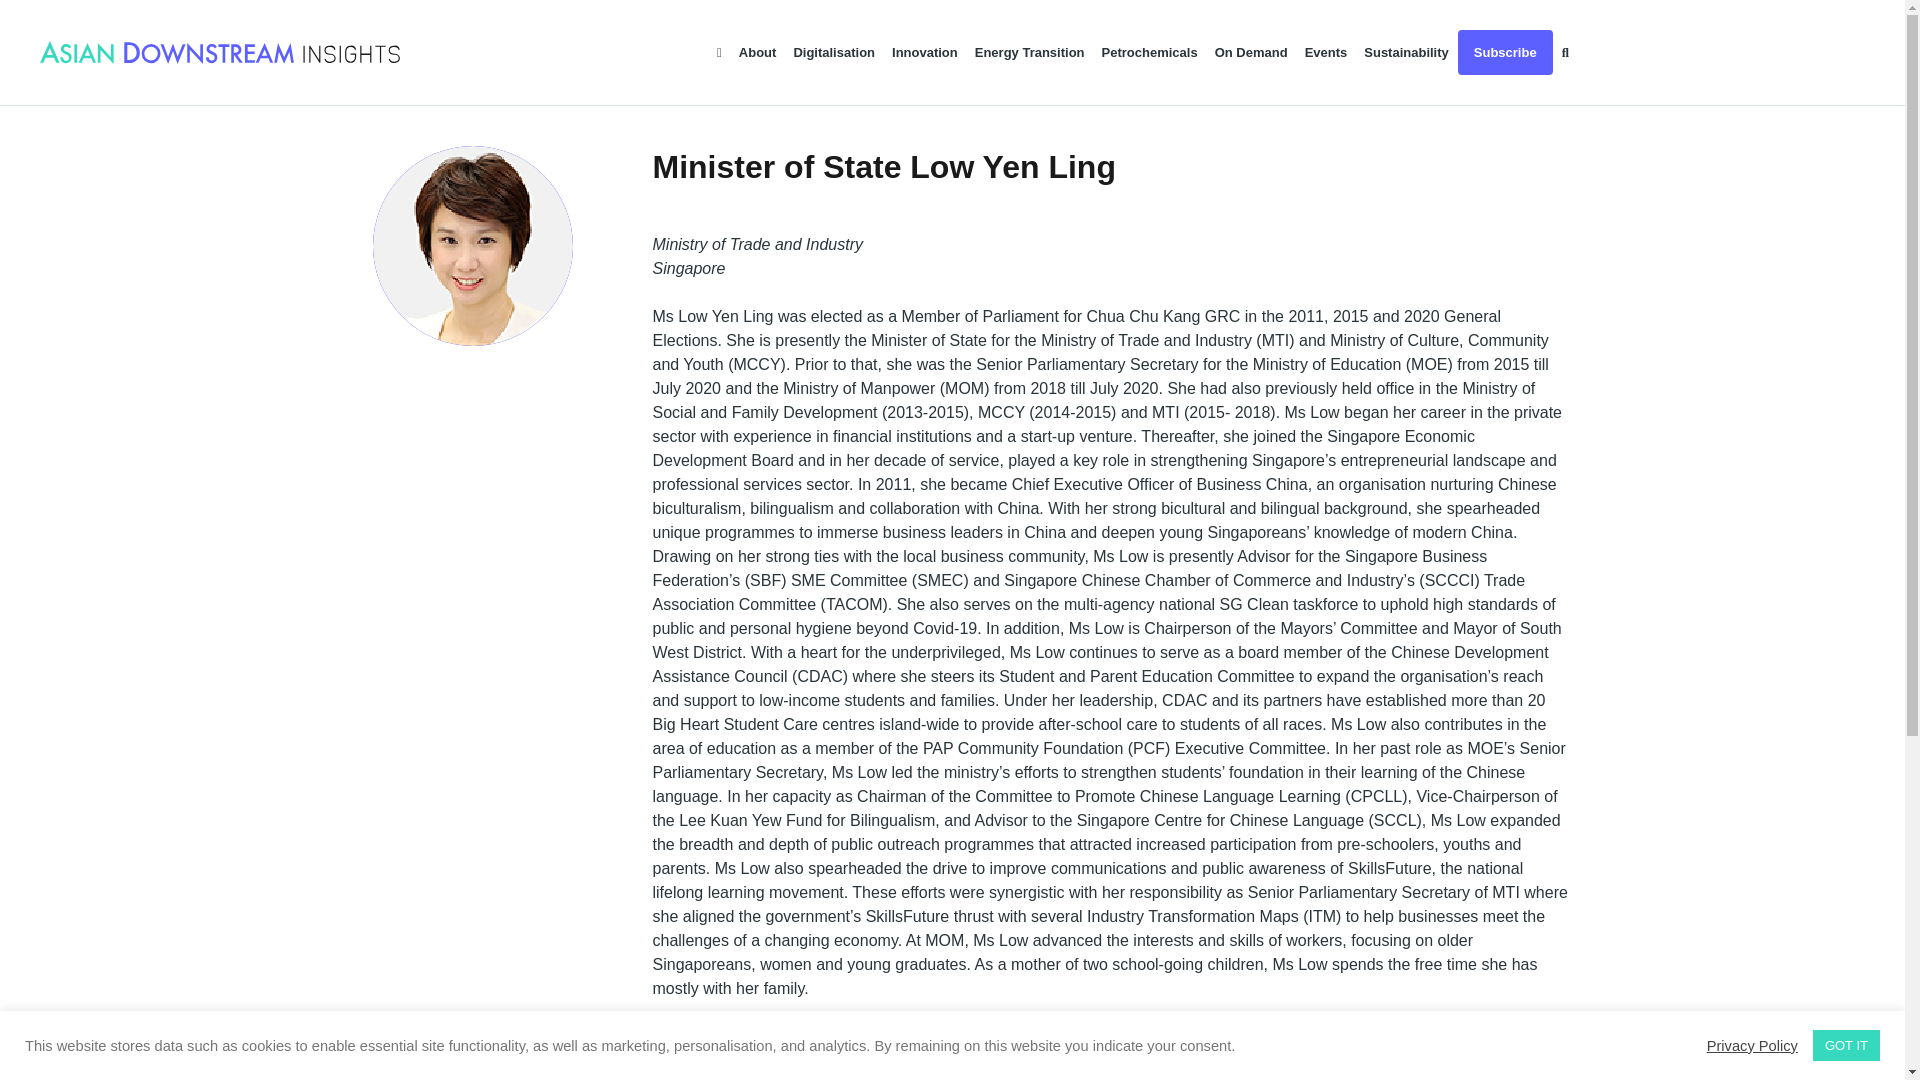  I want to click on Innovation, so click(924, 52).